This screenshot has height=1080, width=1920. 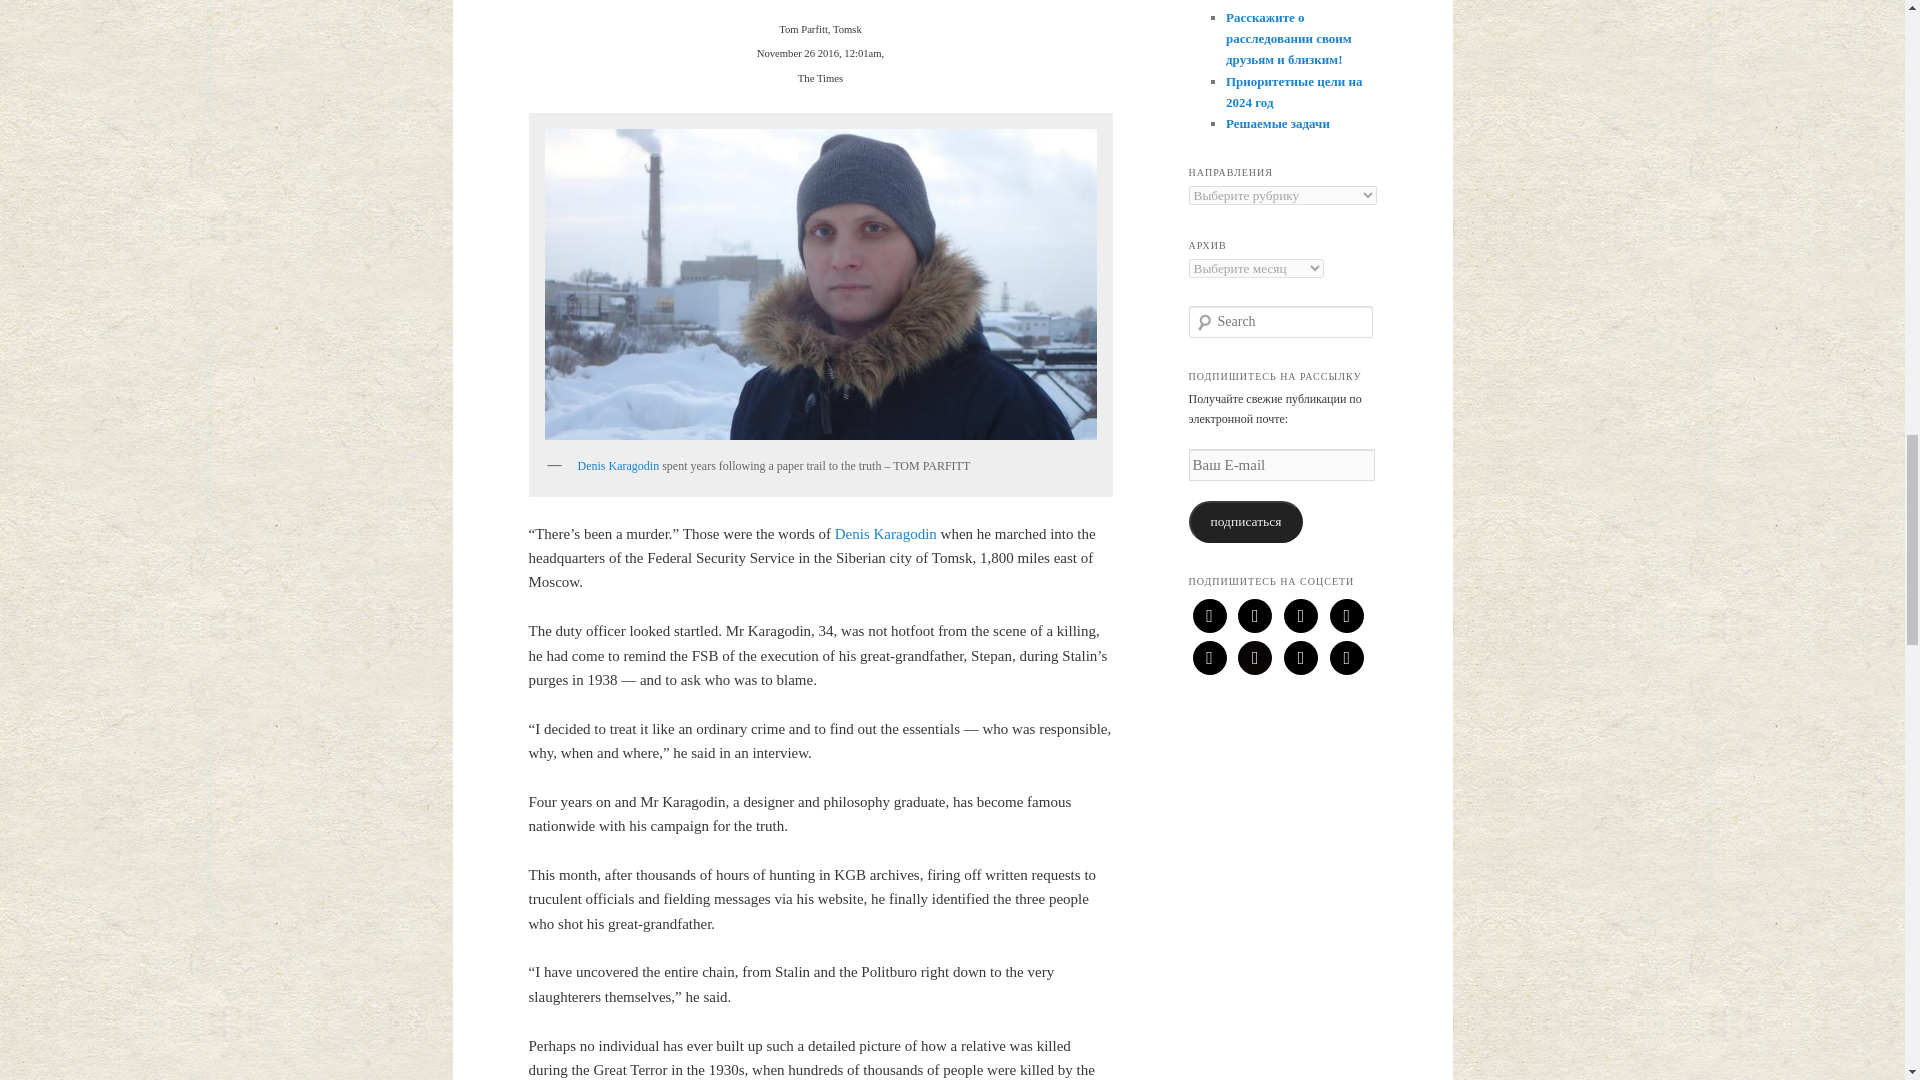 I want to click on Default Label, so click(x=1209, y=656).